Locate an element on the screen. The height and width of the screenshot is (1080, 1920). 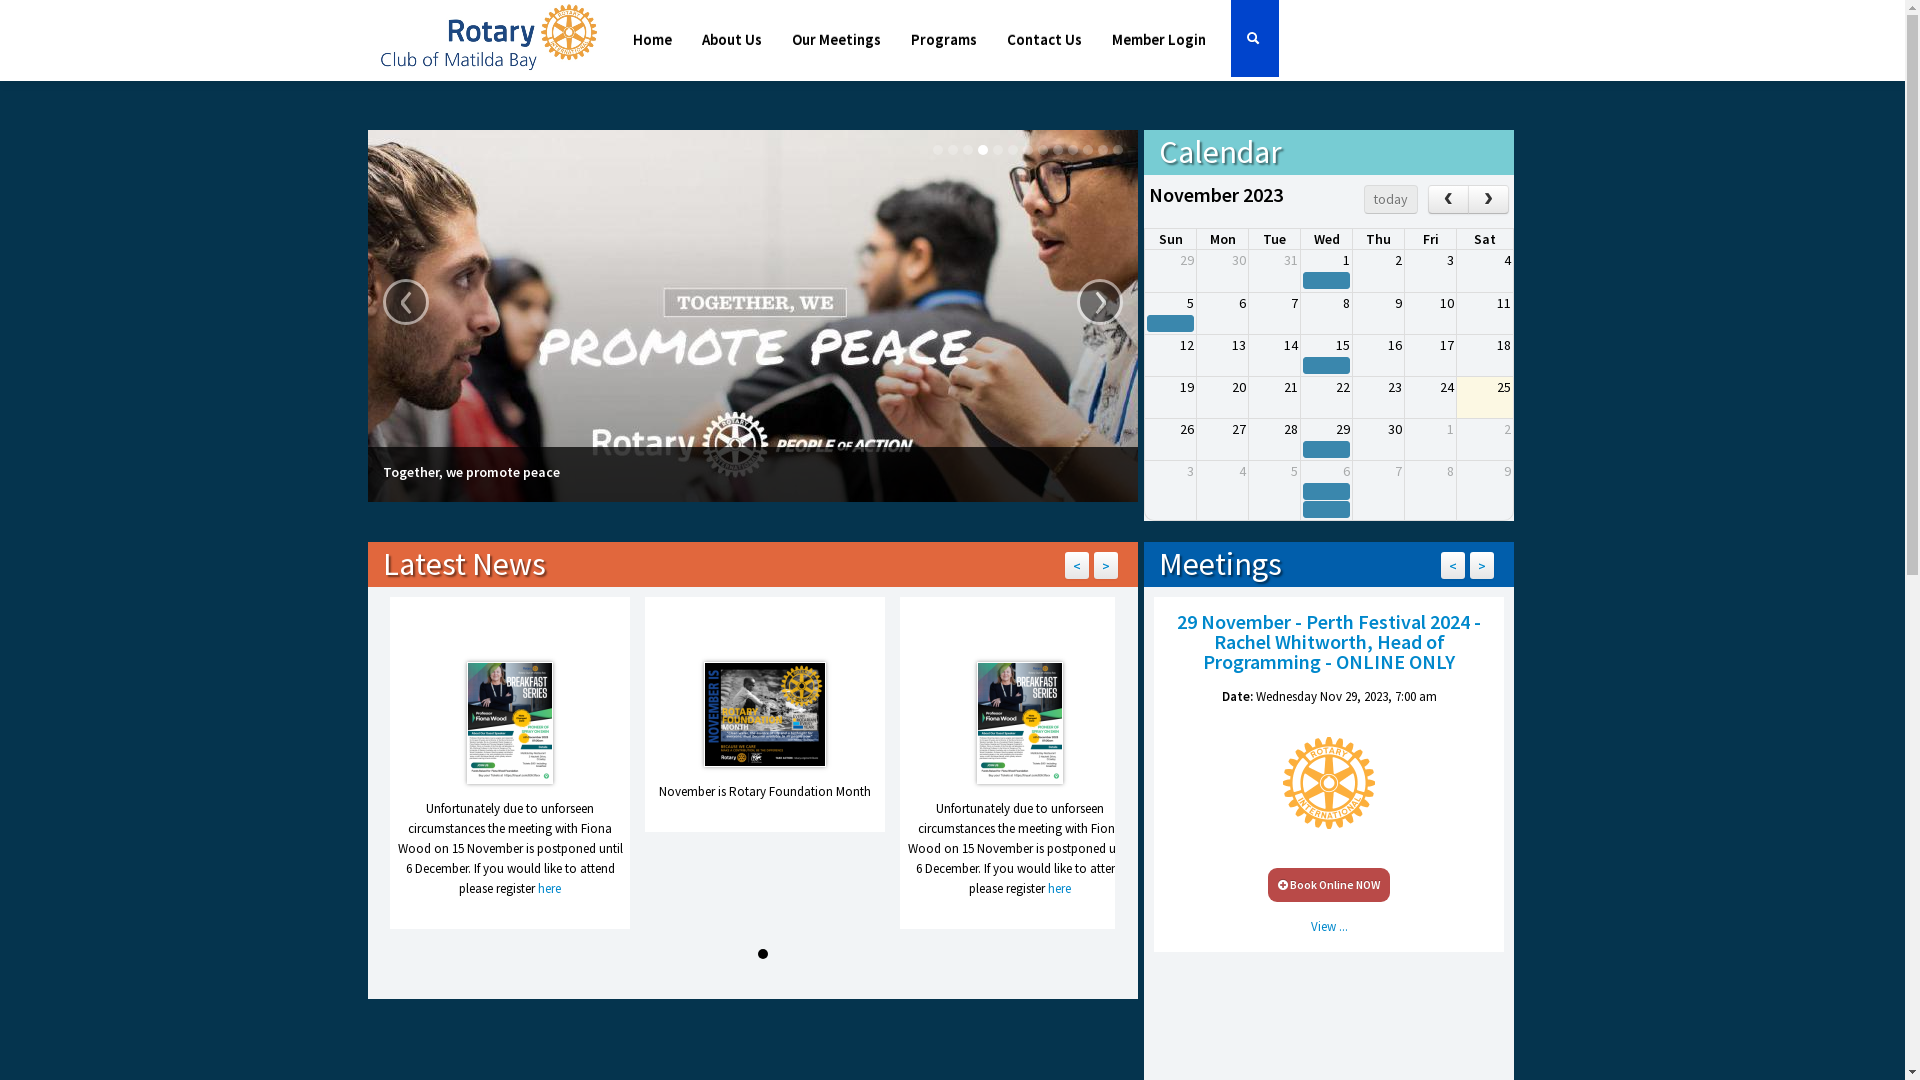
Our Meetings is located at coordinates (836, 40).